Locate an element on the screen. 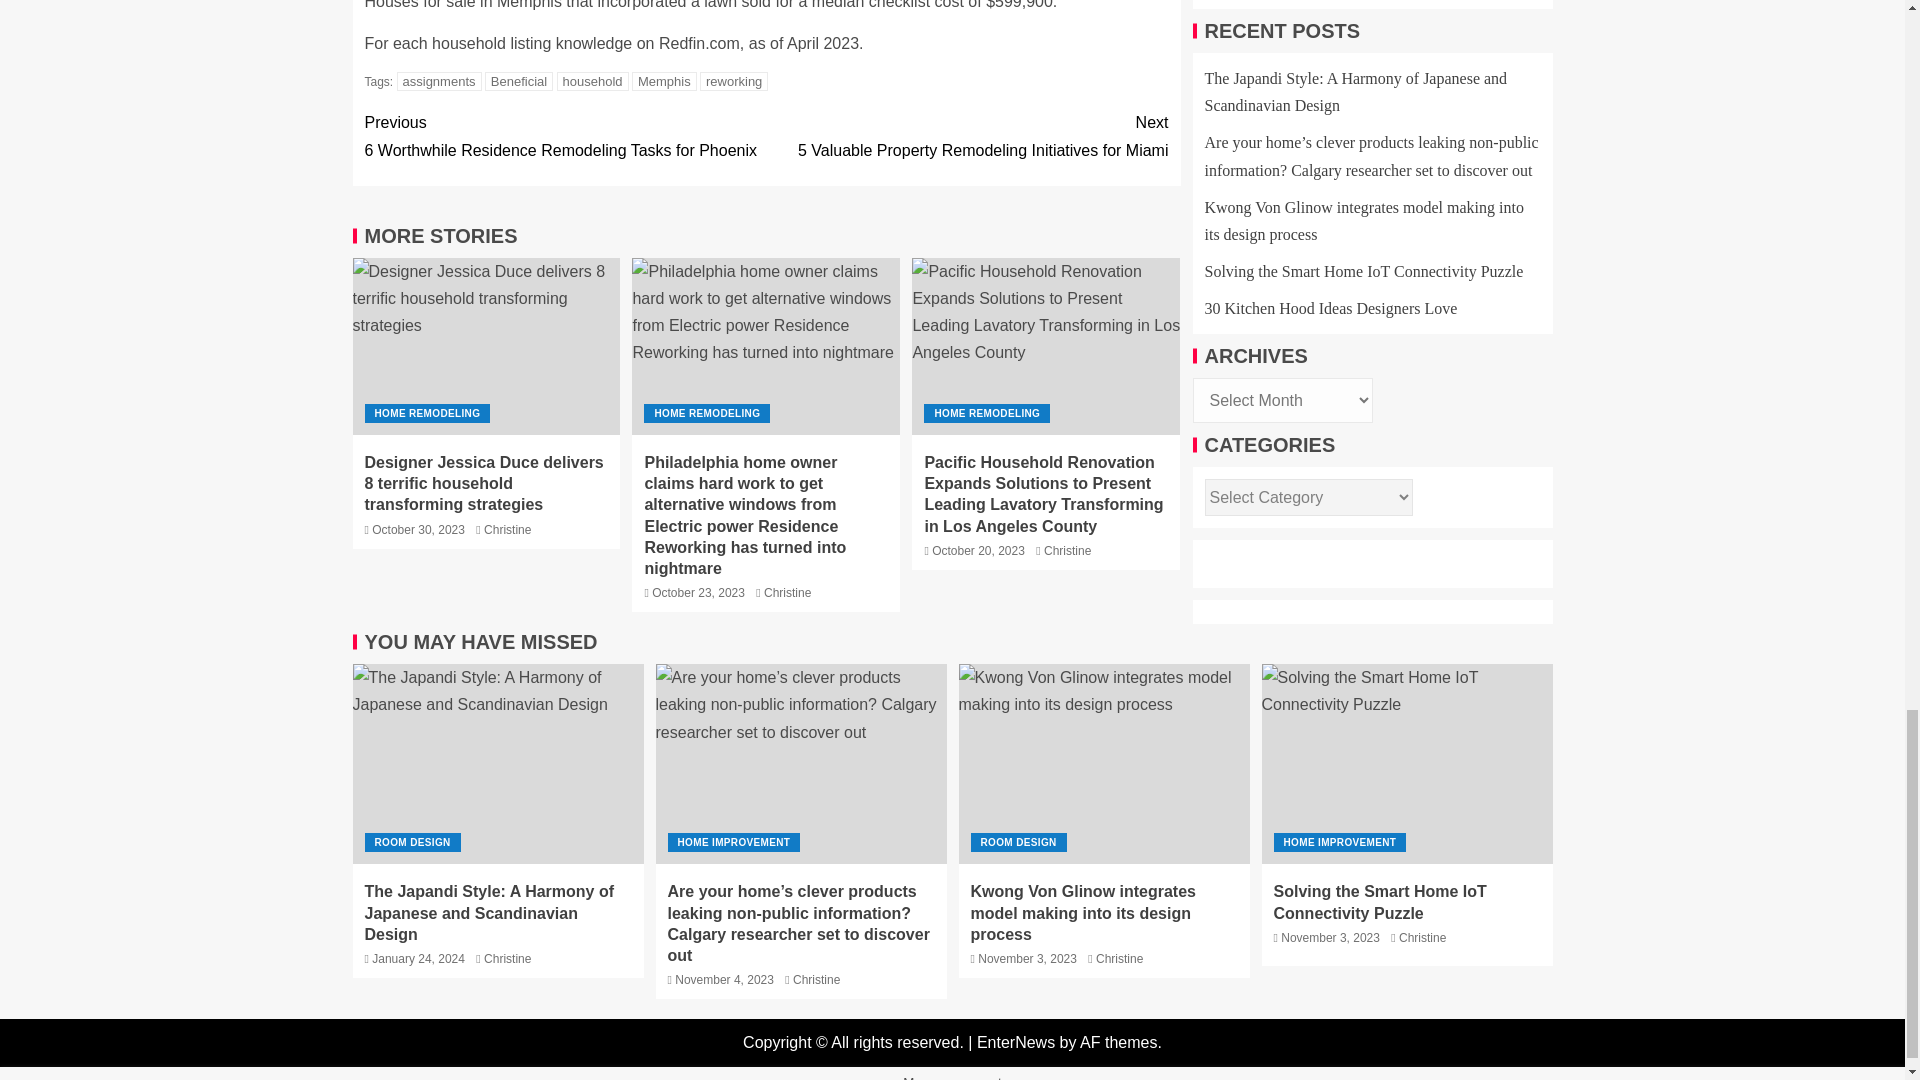 This screenshot has height=1080, width=1920. HOME REMODELING is located at coordinates (966, 136).